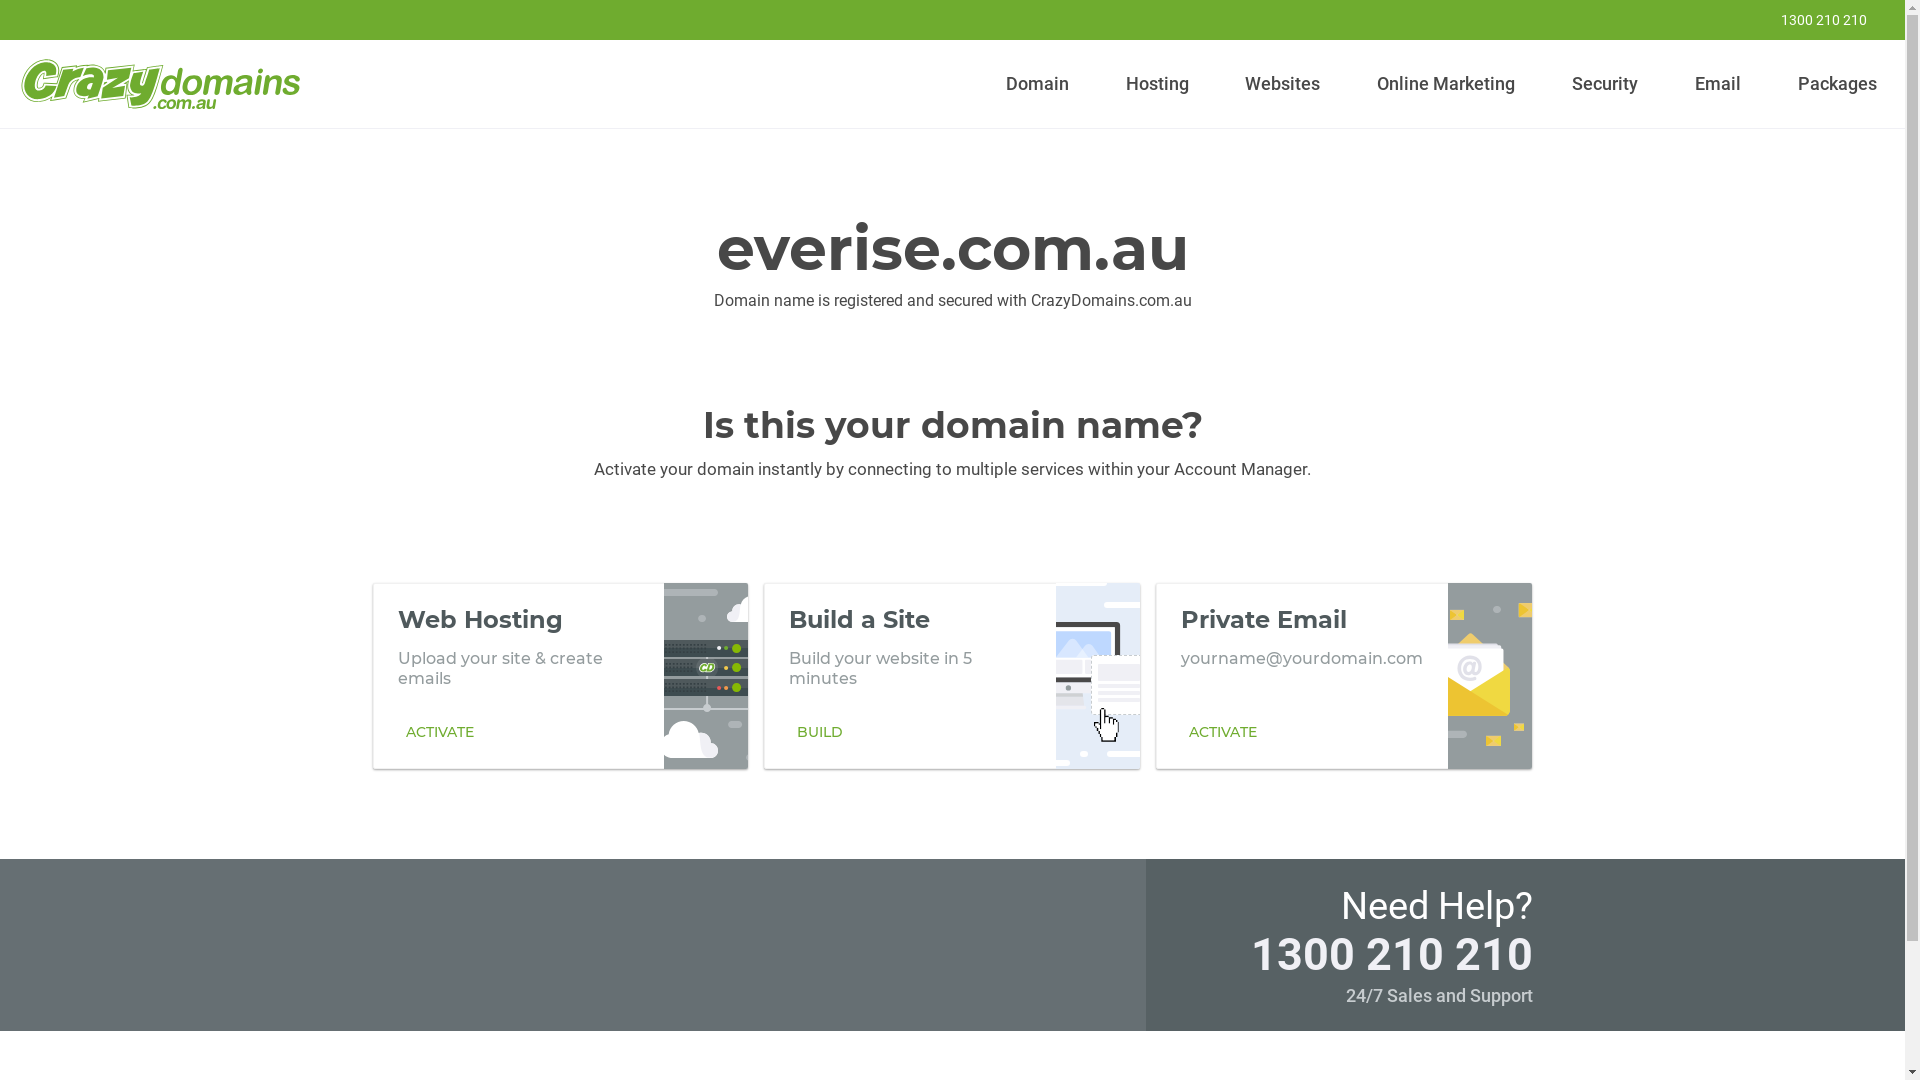 This screenshot has width=1920, height=1080. Describe the element at coordinates (1837, 84) in the screenshot. I see `Packages` at that location.